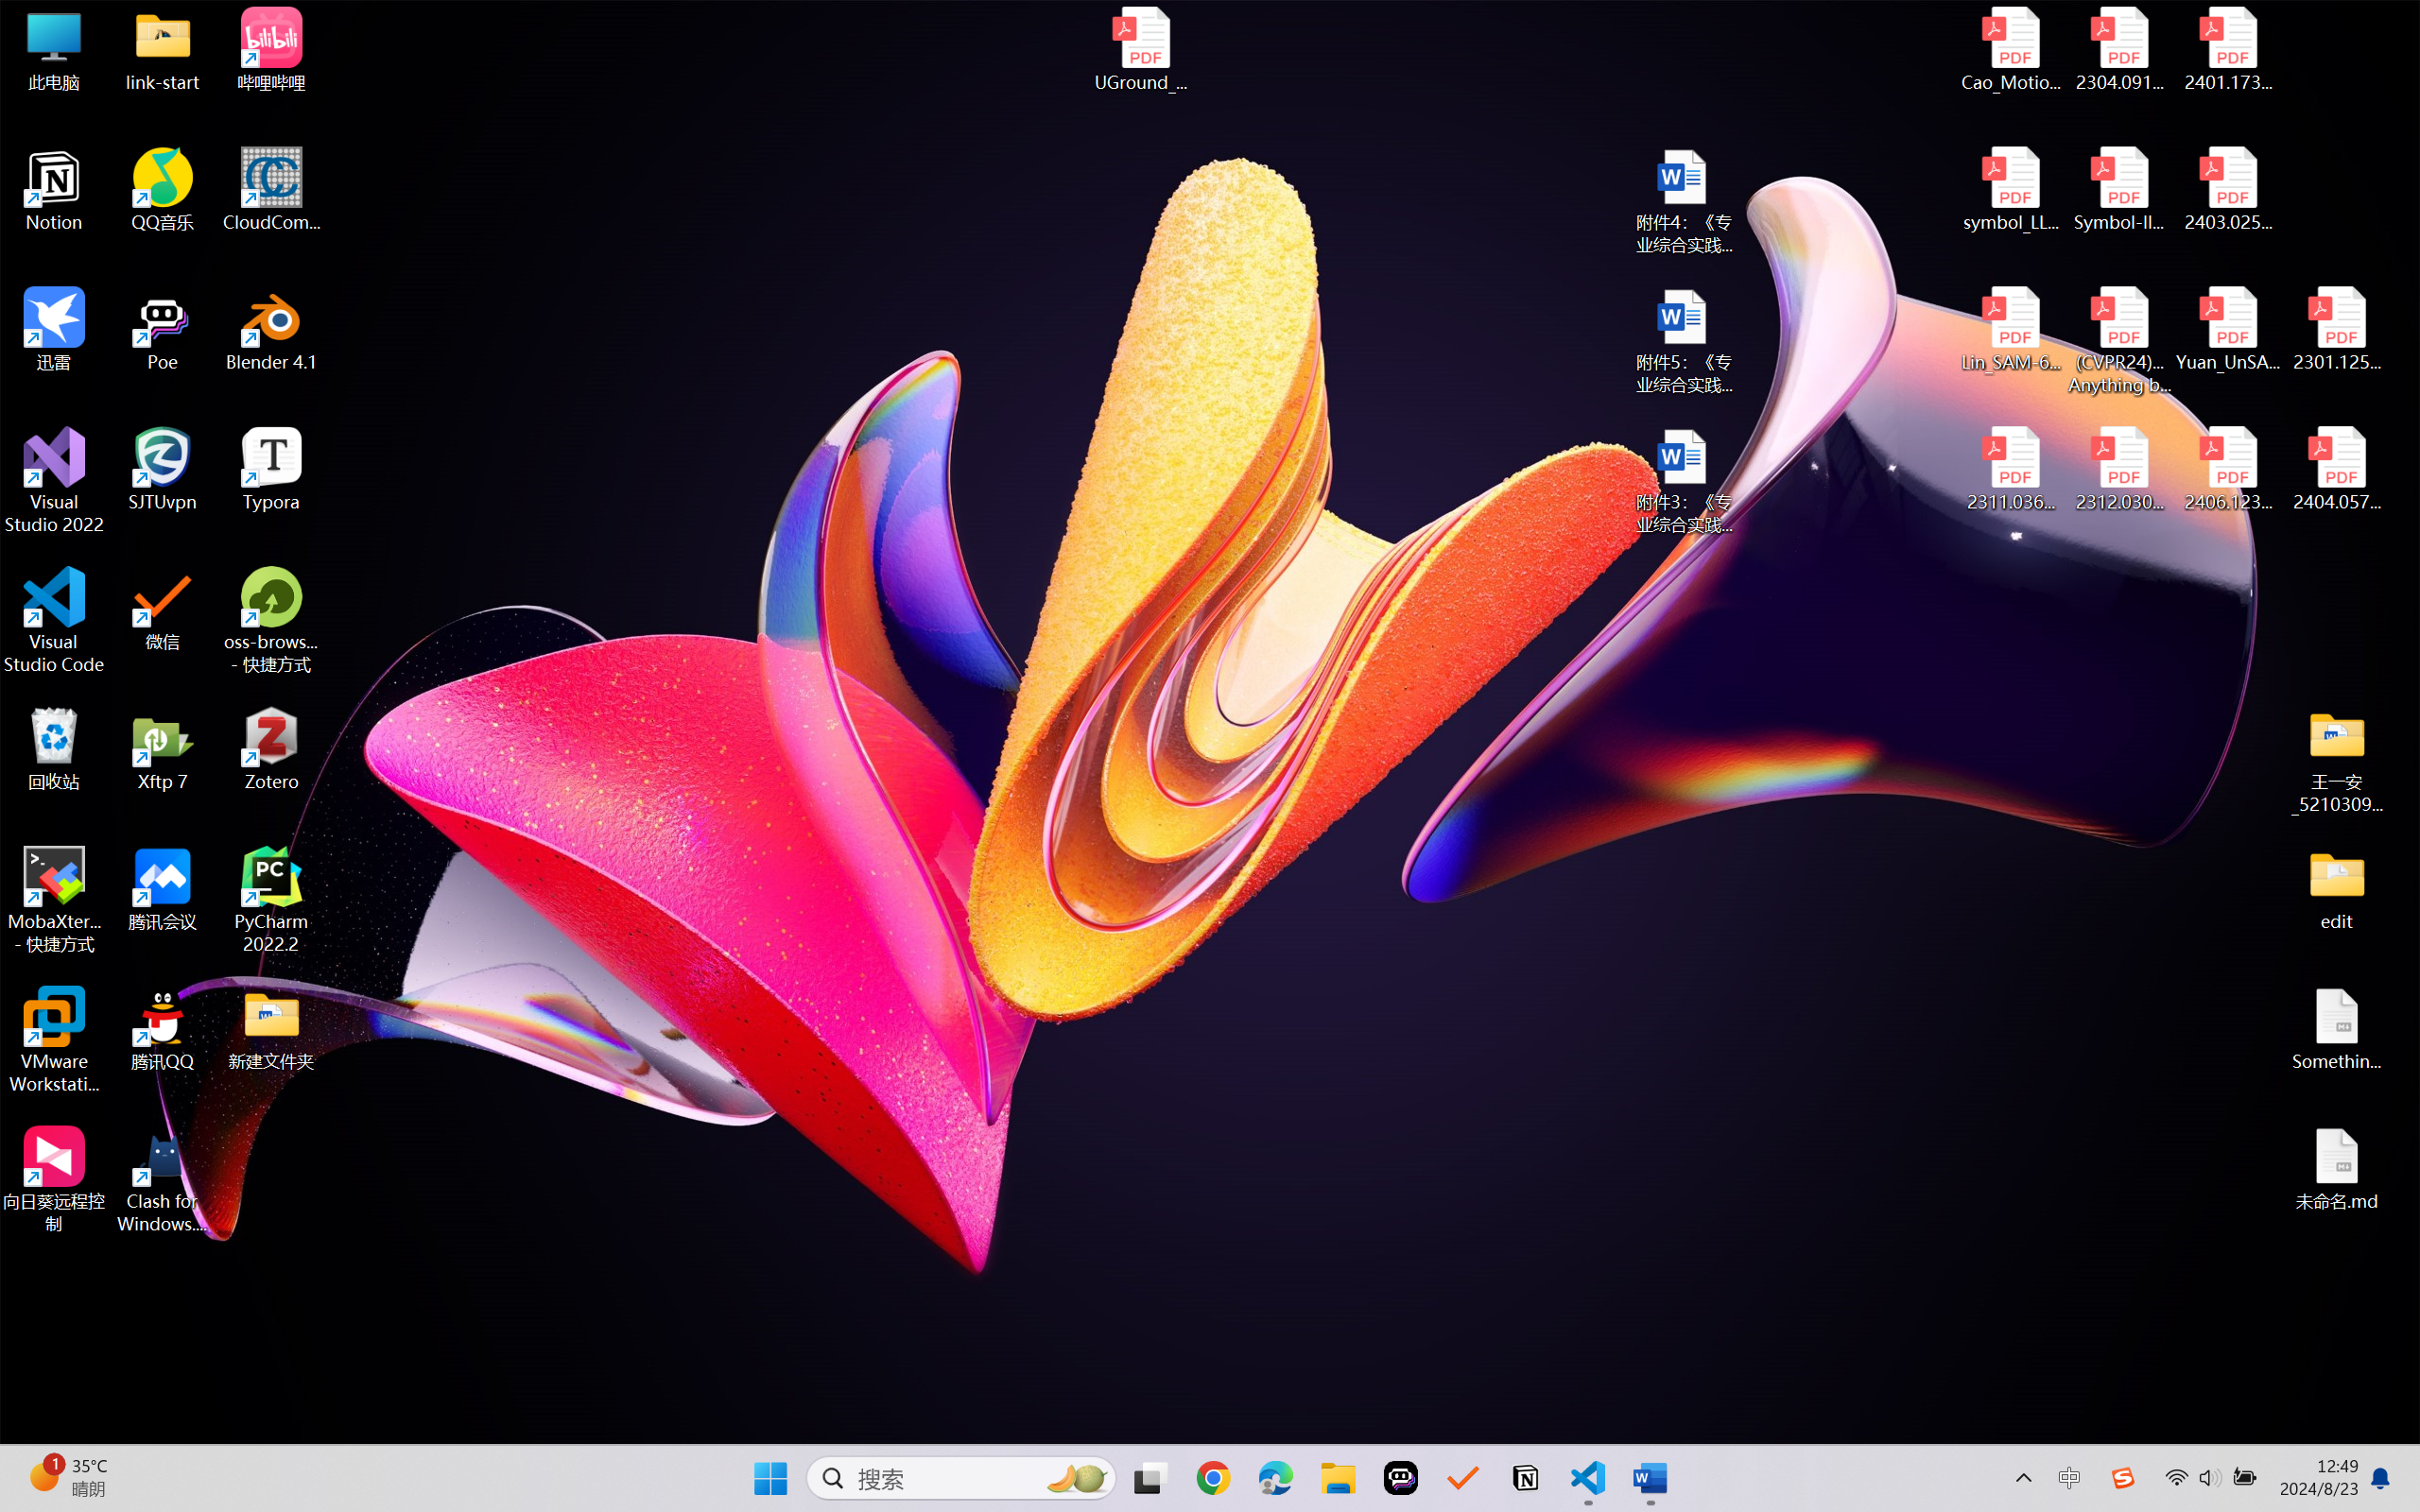  What do you see at coordinates (926, 1280) in the screenshot?
I see `February 10, 2022` at bounding box center [926, 1280].